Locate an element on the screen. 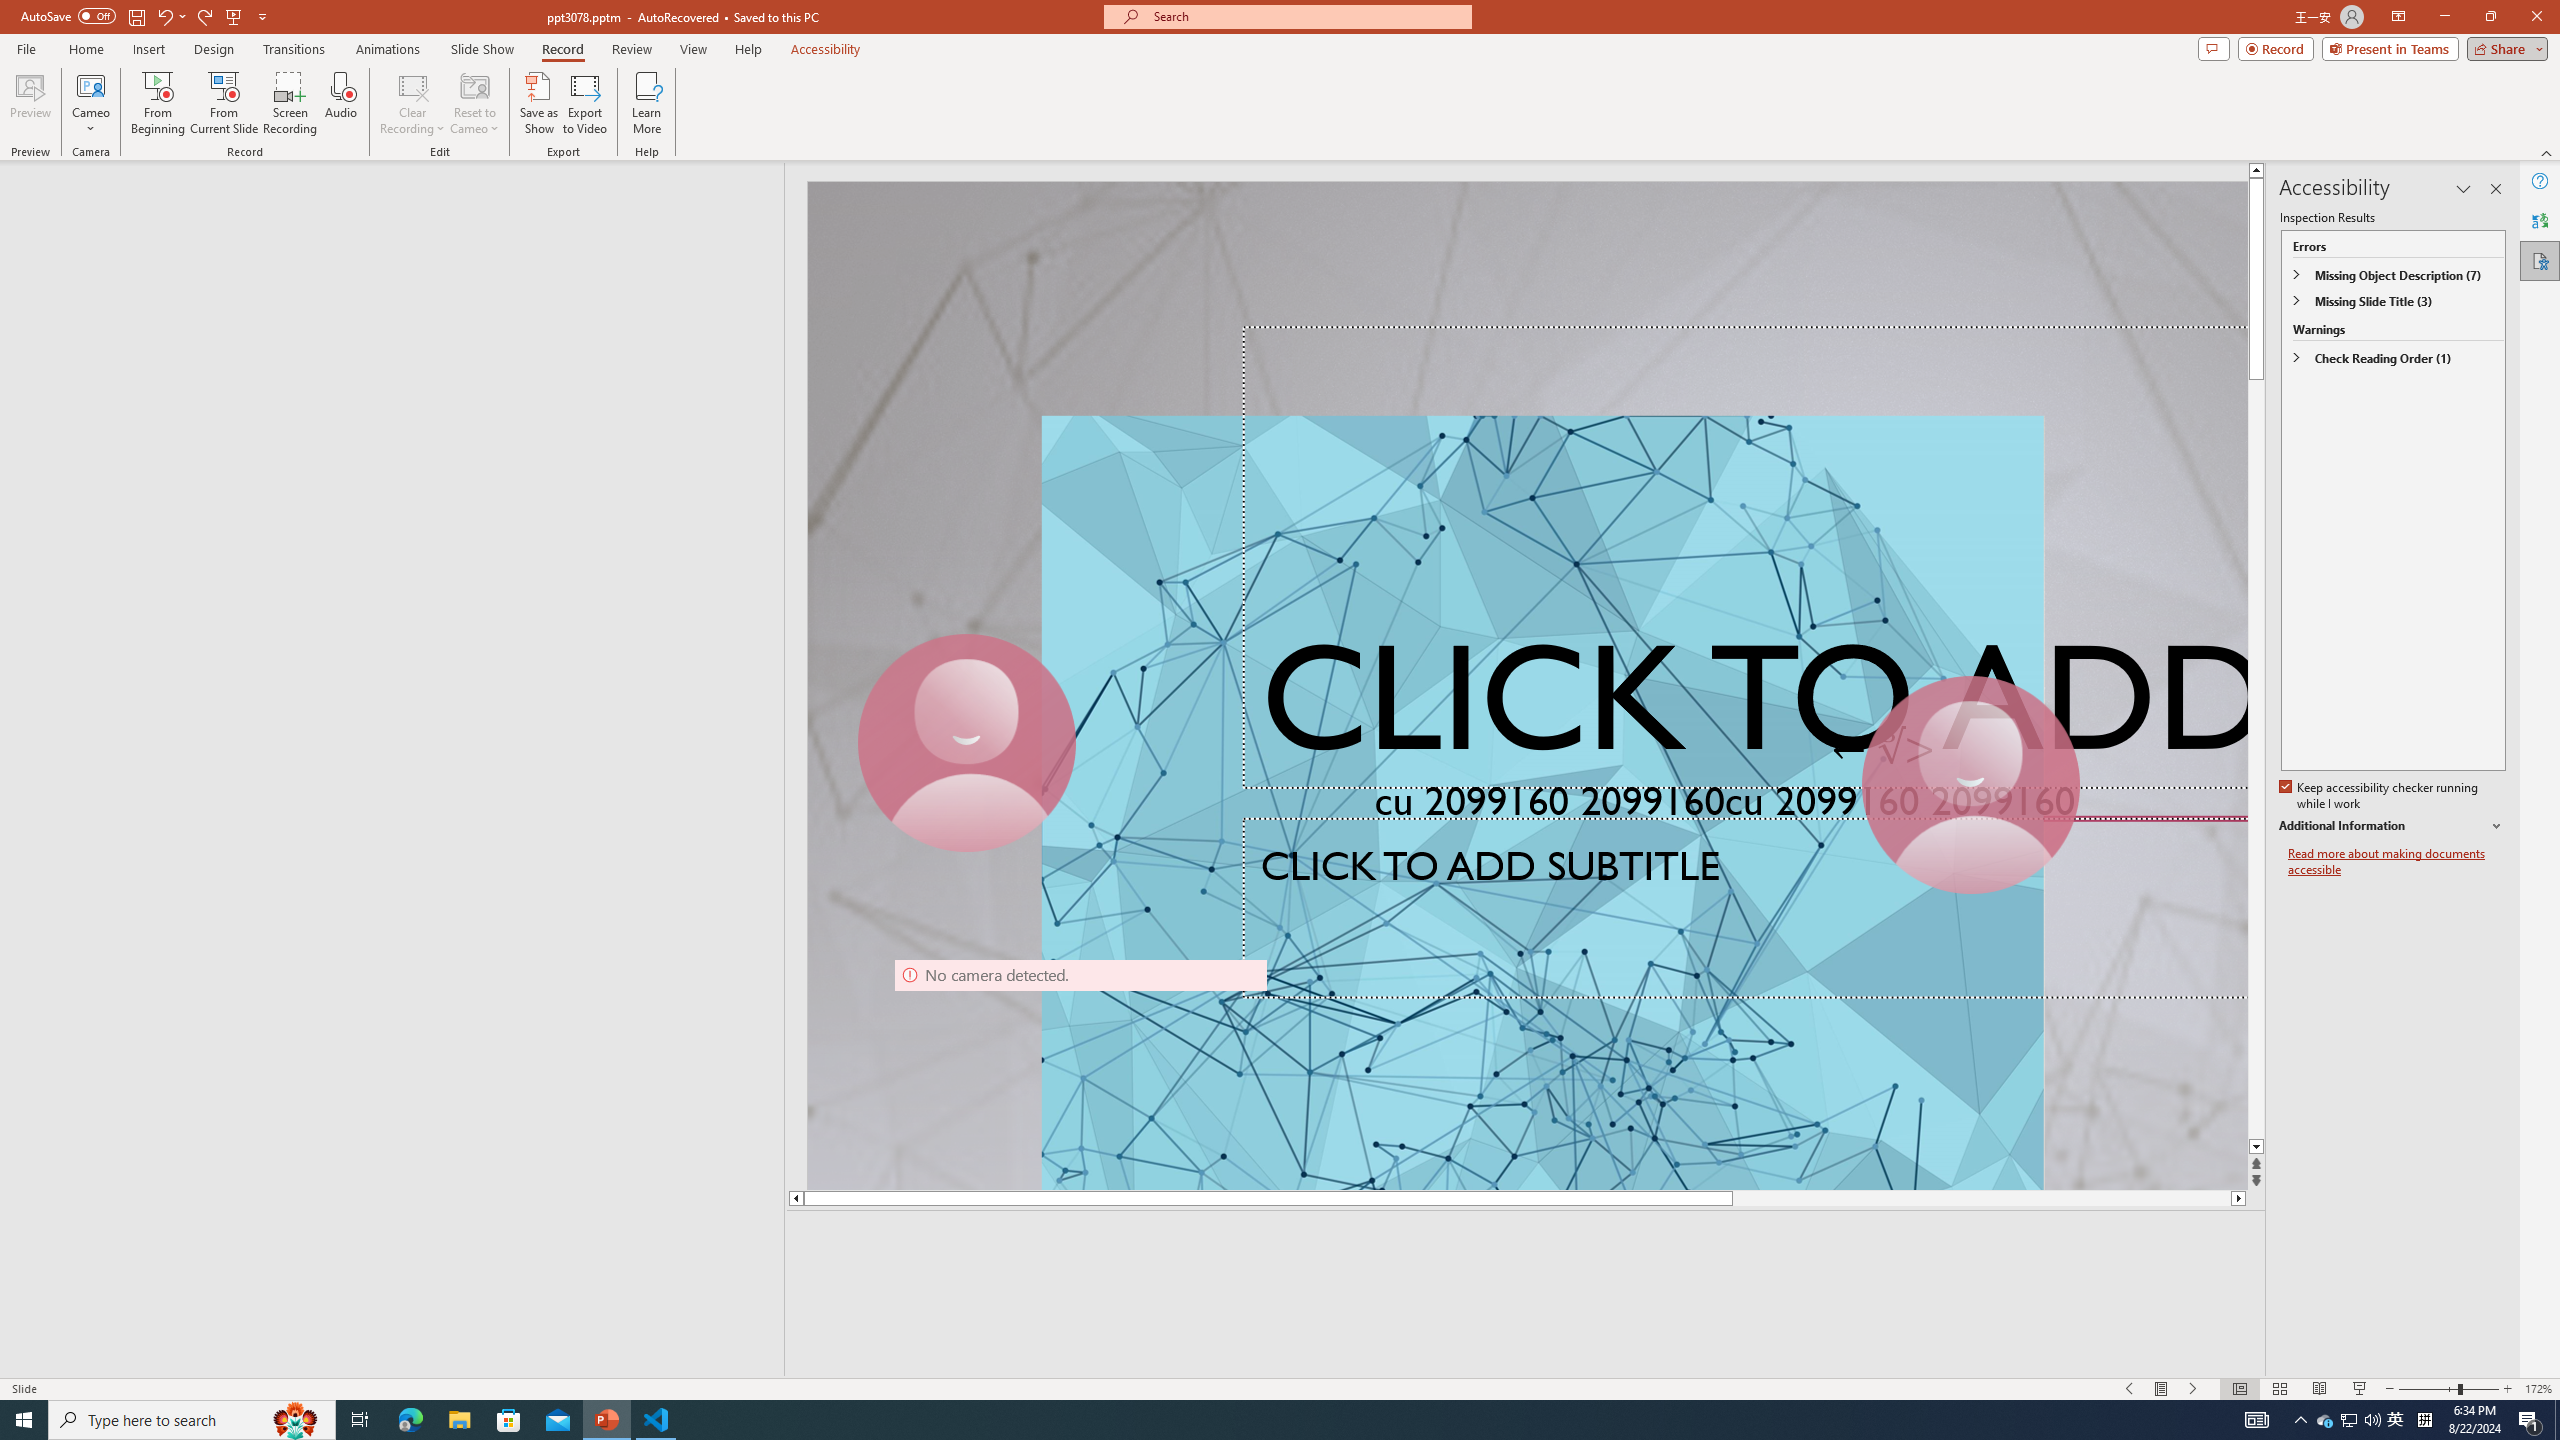  Save as Show is located at coordinates (538, 103).